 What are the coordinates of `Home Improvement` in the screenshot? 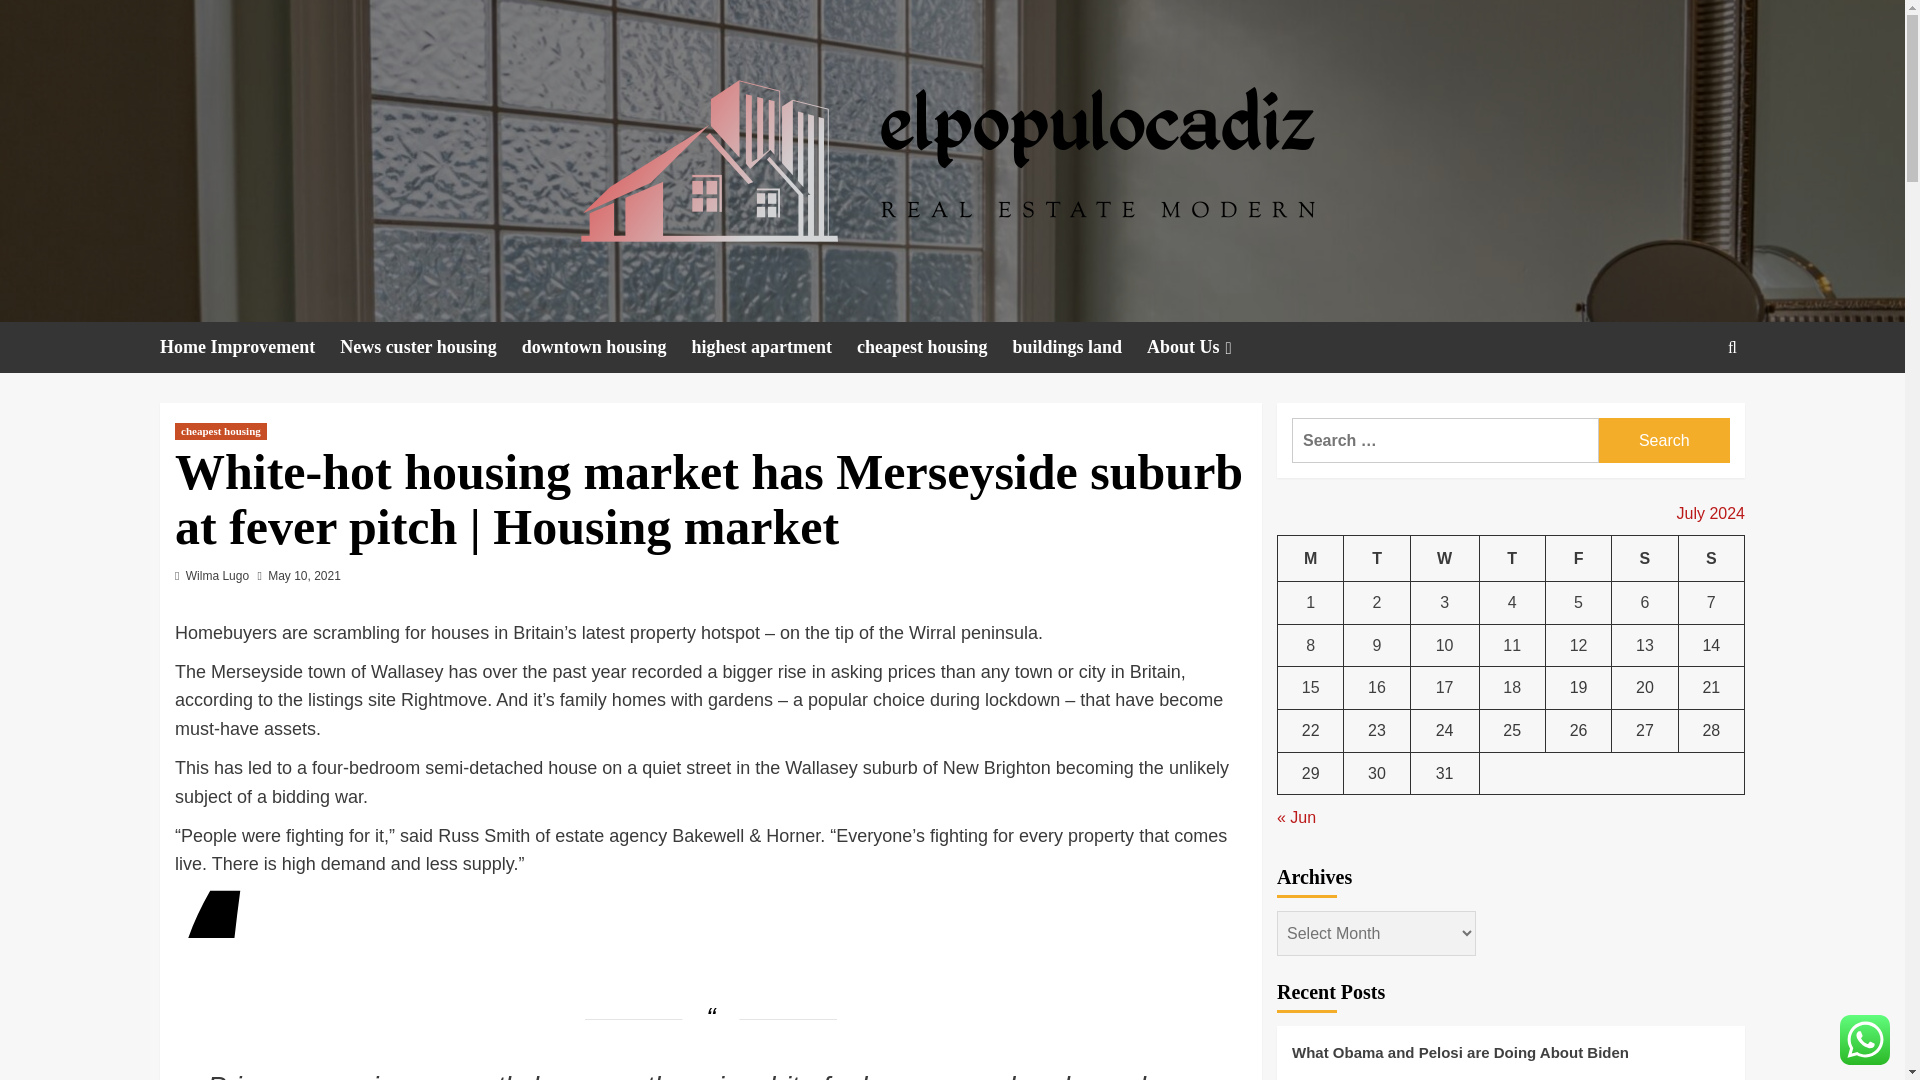 It's located at (249, 346).